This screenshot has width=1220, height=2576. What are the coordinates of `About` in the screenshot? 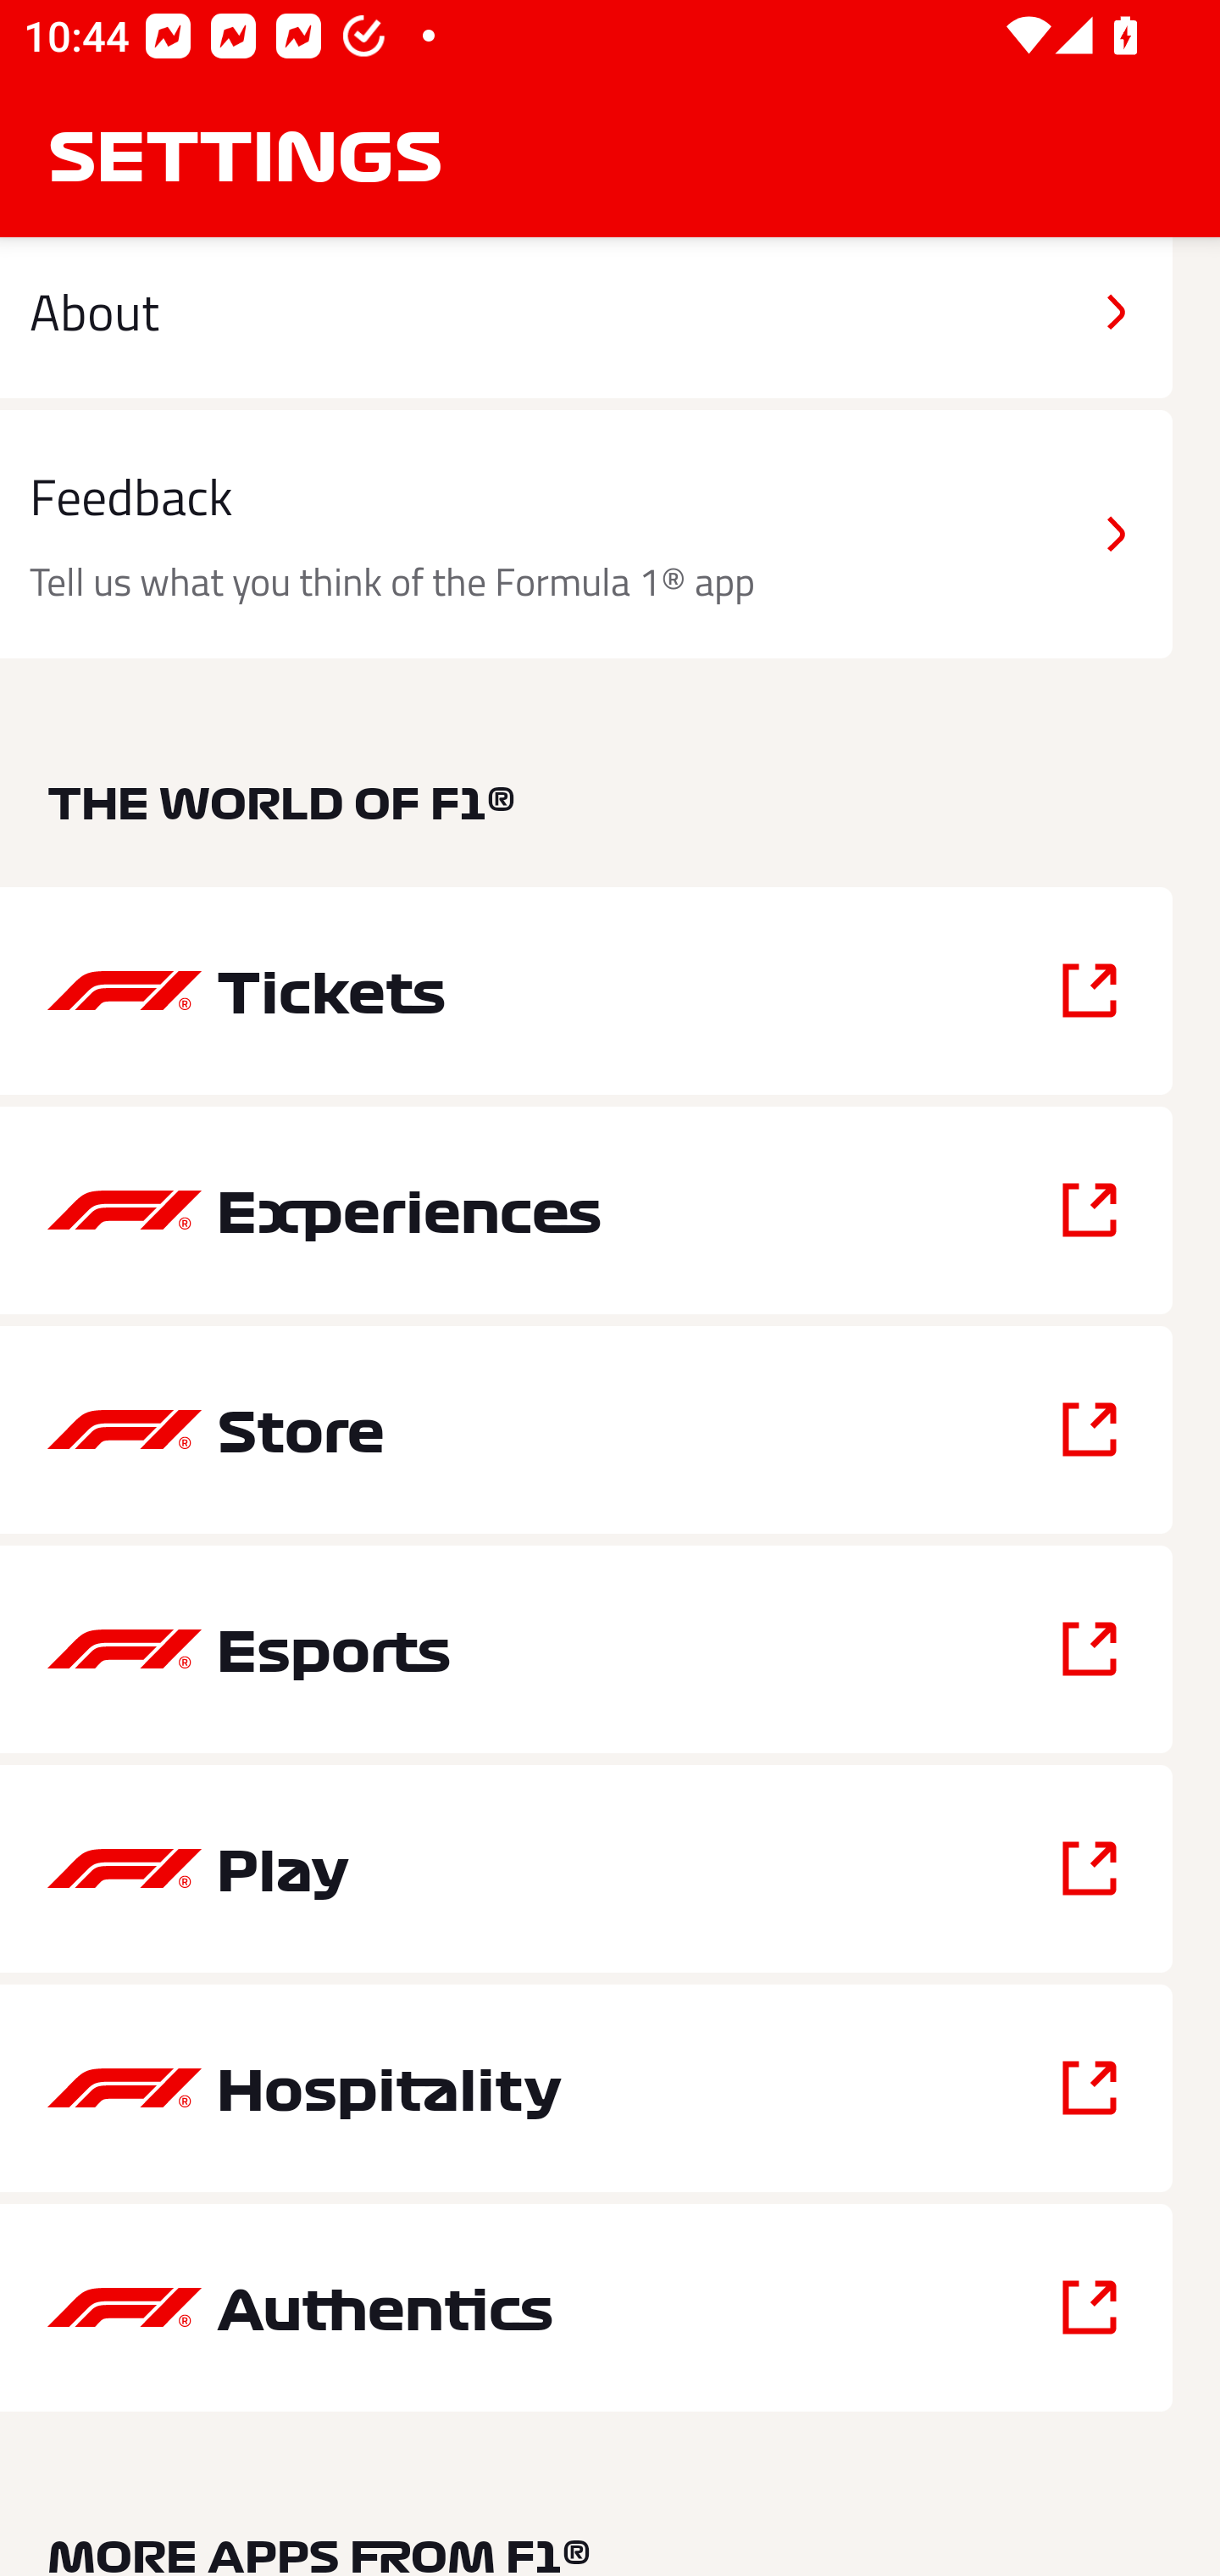 It's located at (586, 318).